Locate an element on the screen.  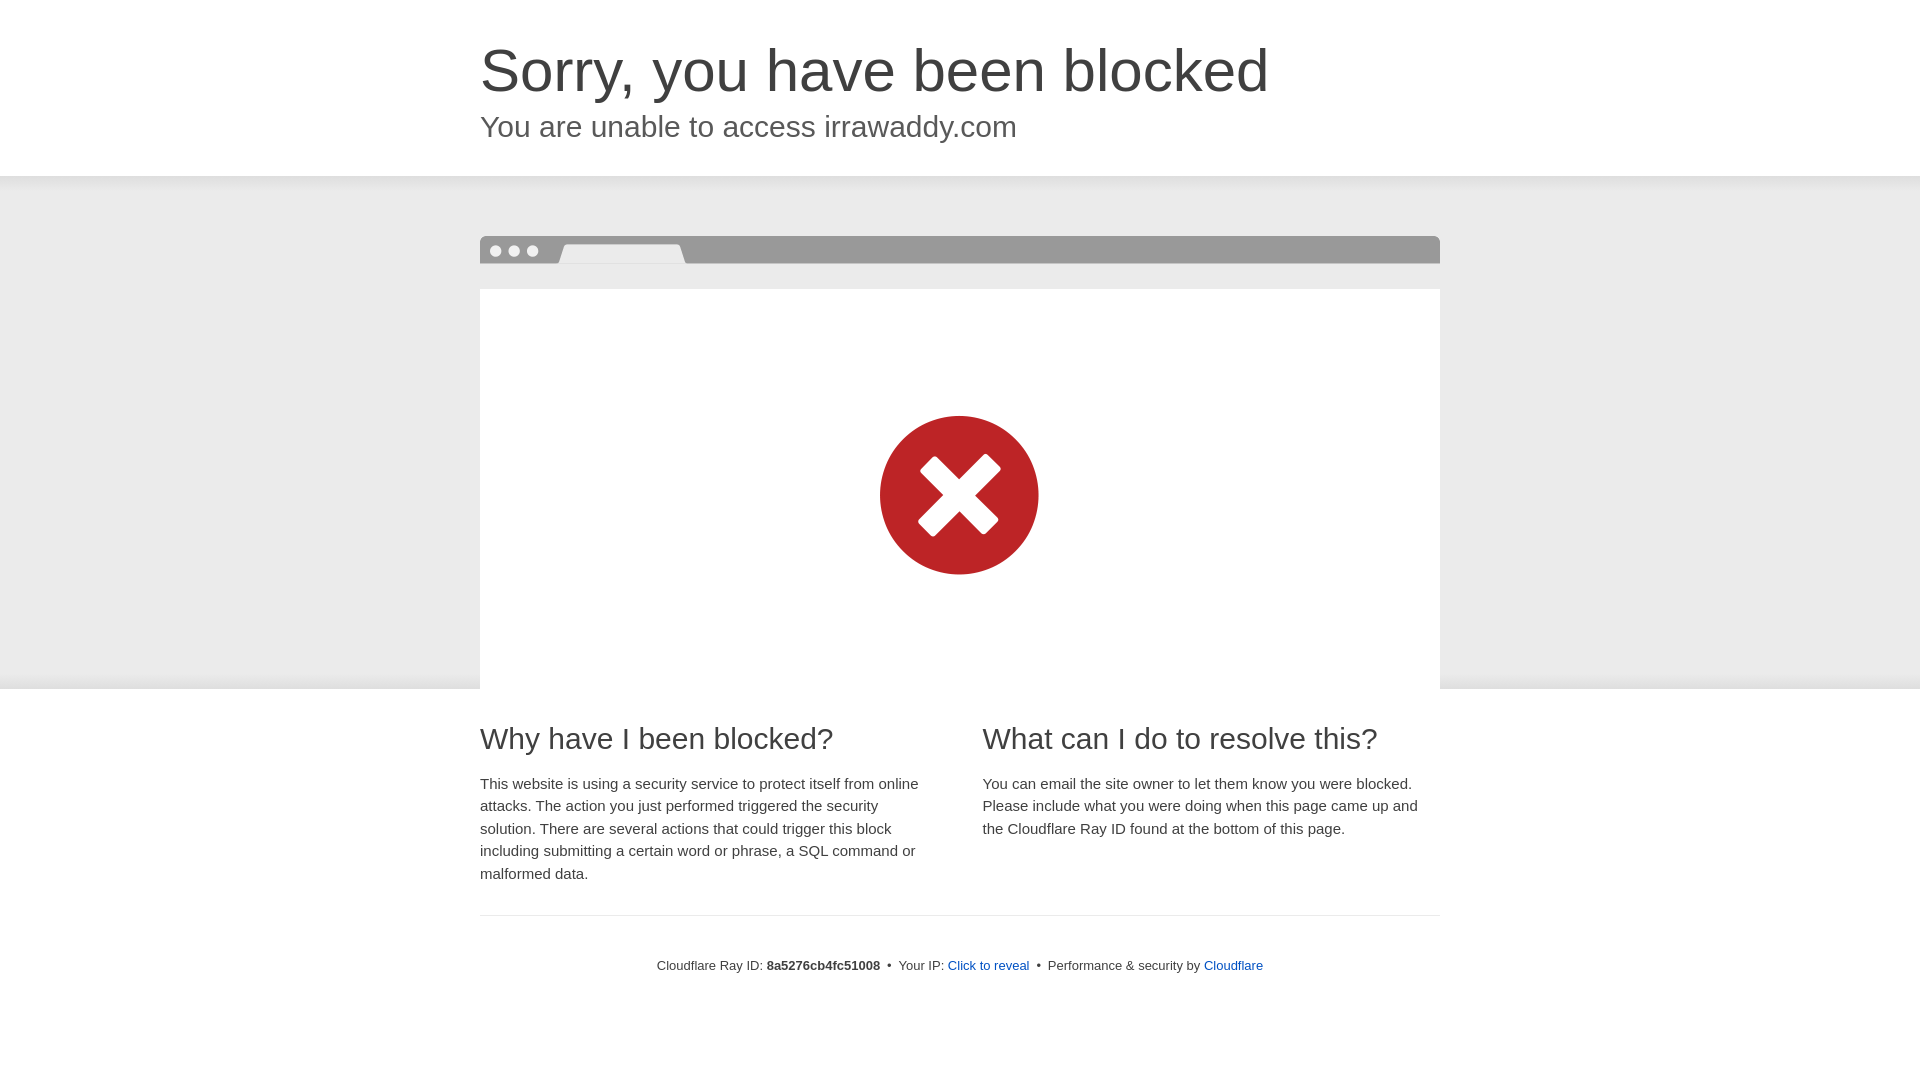
Click to reveal is located at coordinates (988, 966).